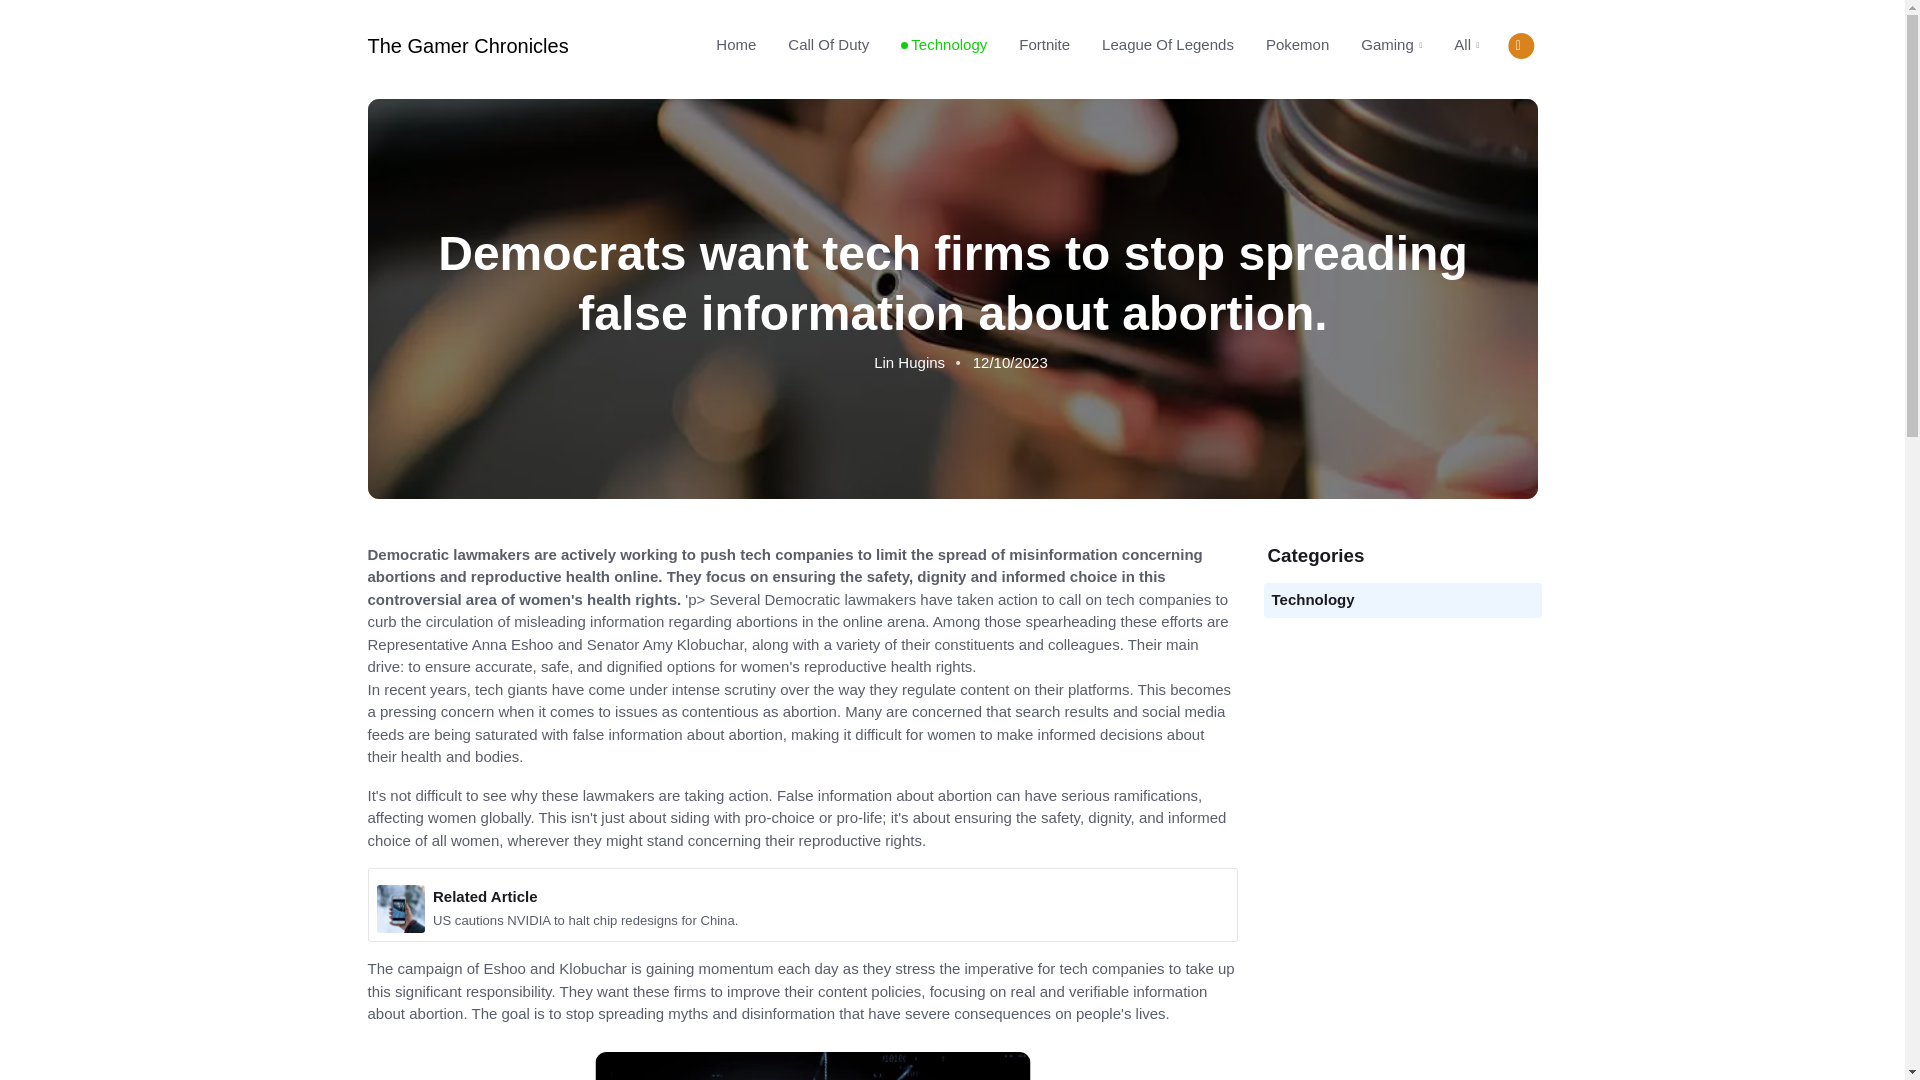 Image resolution: width=1920 pixels, height=1080 pixels. What do you see at coordinates (468, 46) in the screenshot?
I see `The Gamer Chronicles` at bounding box center [468, 46].